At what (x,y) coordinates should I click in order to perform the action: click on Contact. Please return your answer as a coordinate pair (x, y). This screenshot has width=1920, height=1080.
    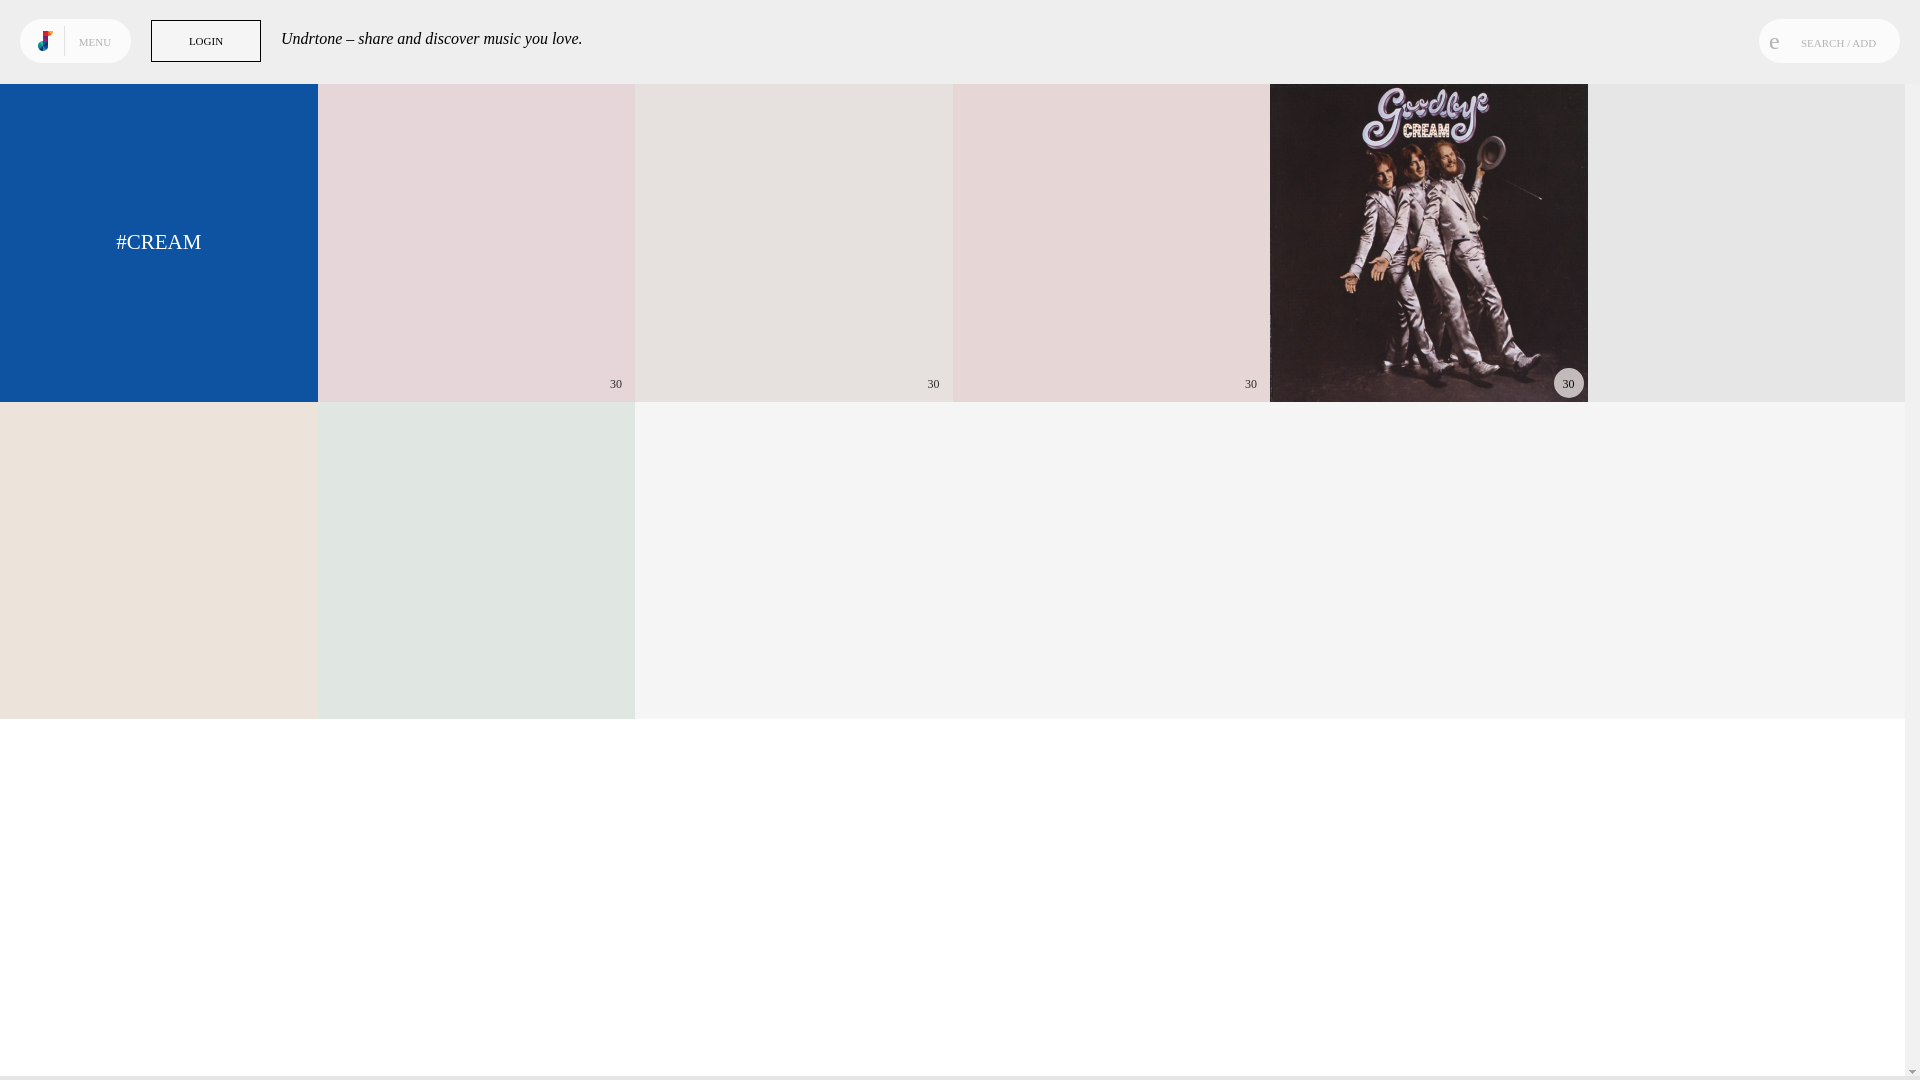
    Looking at the image, I should click on (88, 1036).